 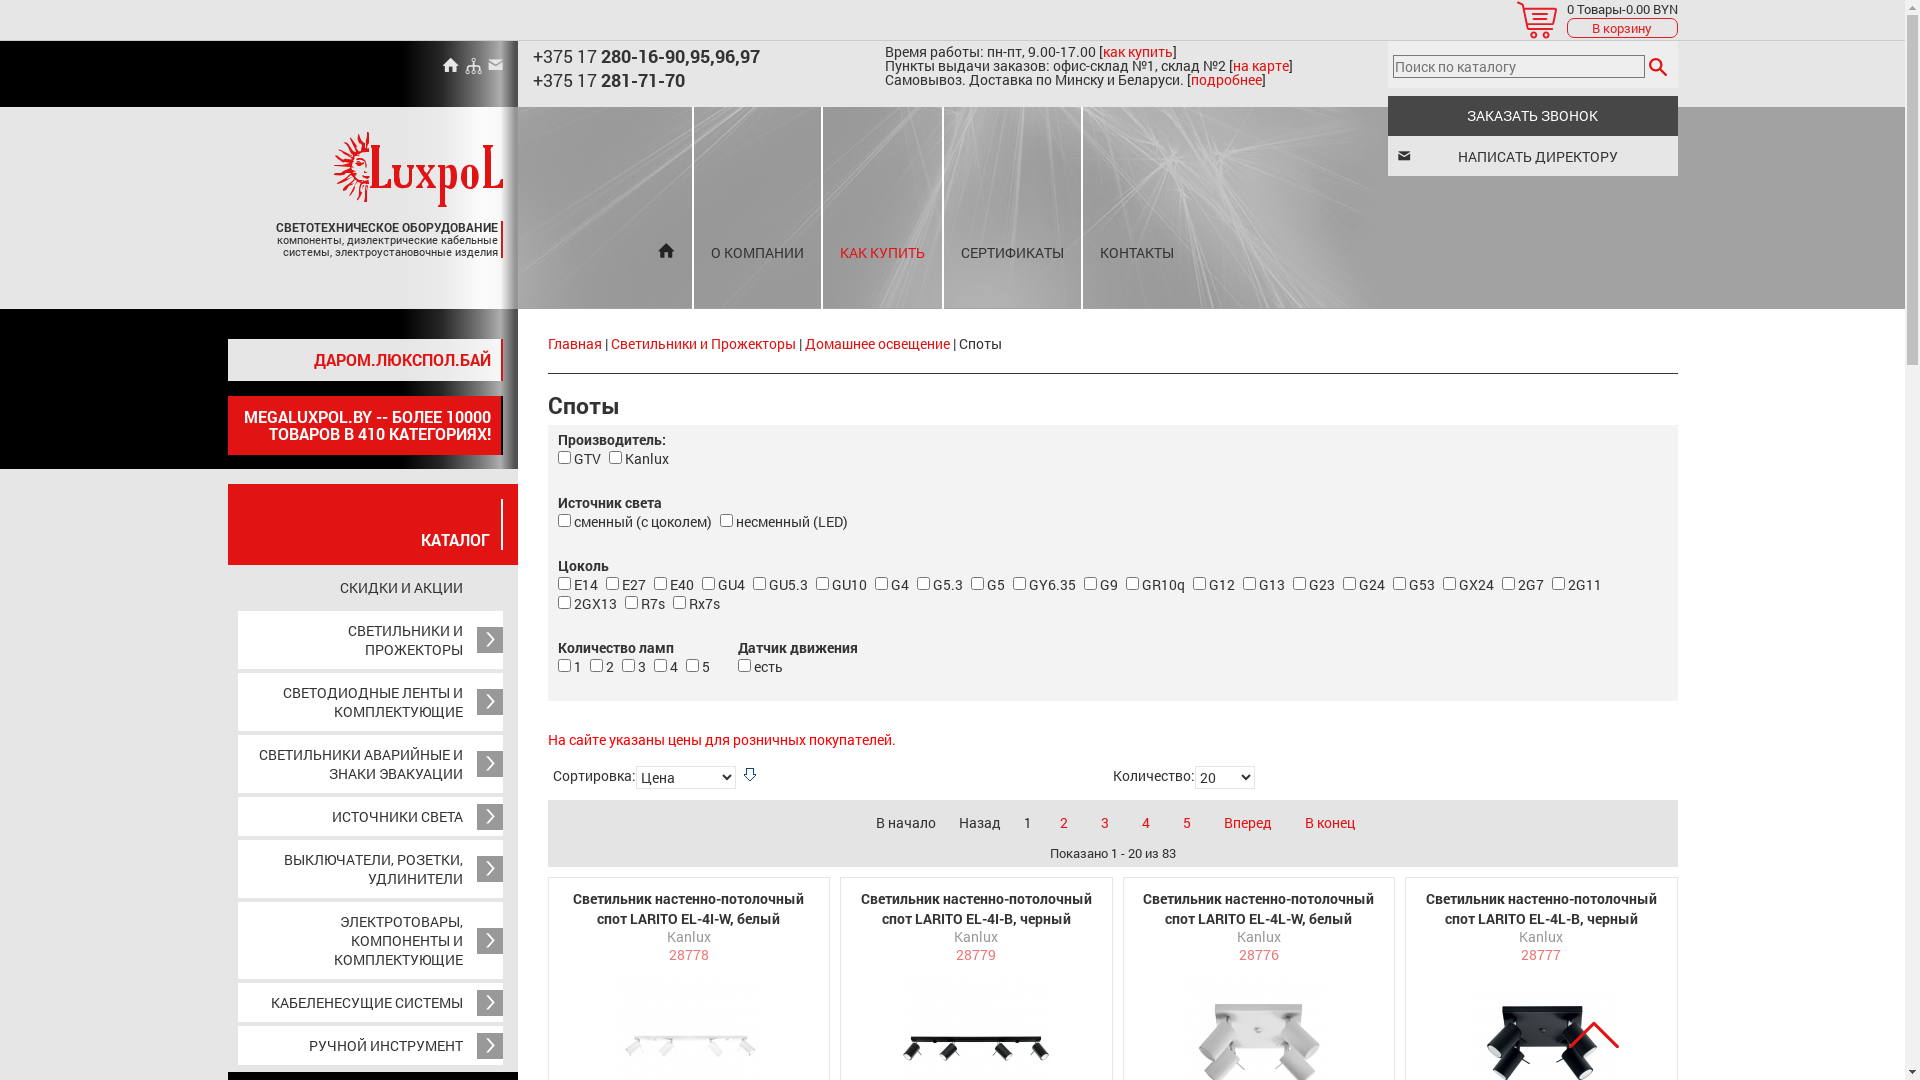 I want to click on 19, so click(x=612, y=584).